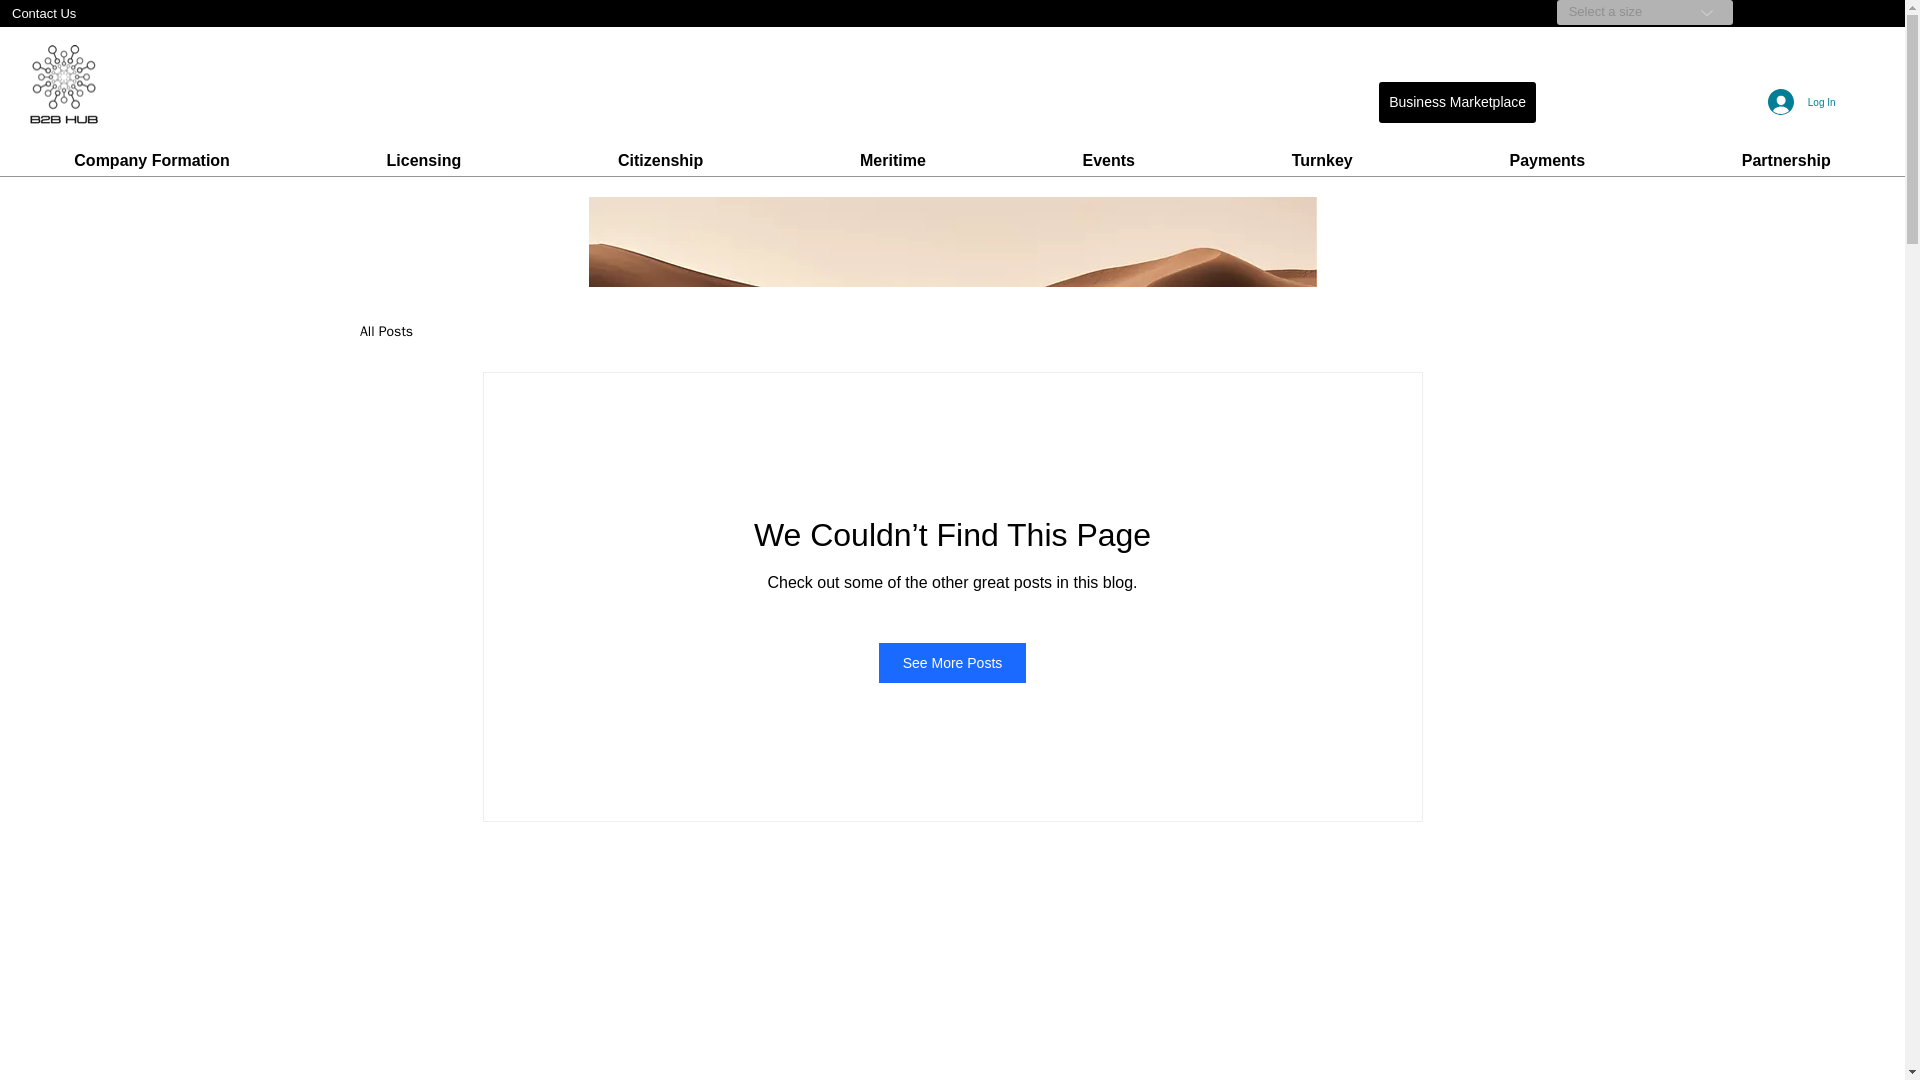 This screenshot has width=1920, height=1080. Describe the element at coordinates (1802, 102) in the screenshot. I see `Log In` at that location.